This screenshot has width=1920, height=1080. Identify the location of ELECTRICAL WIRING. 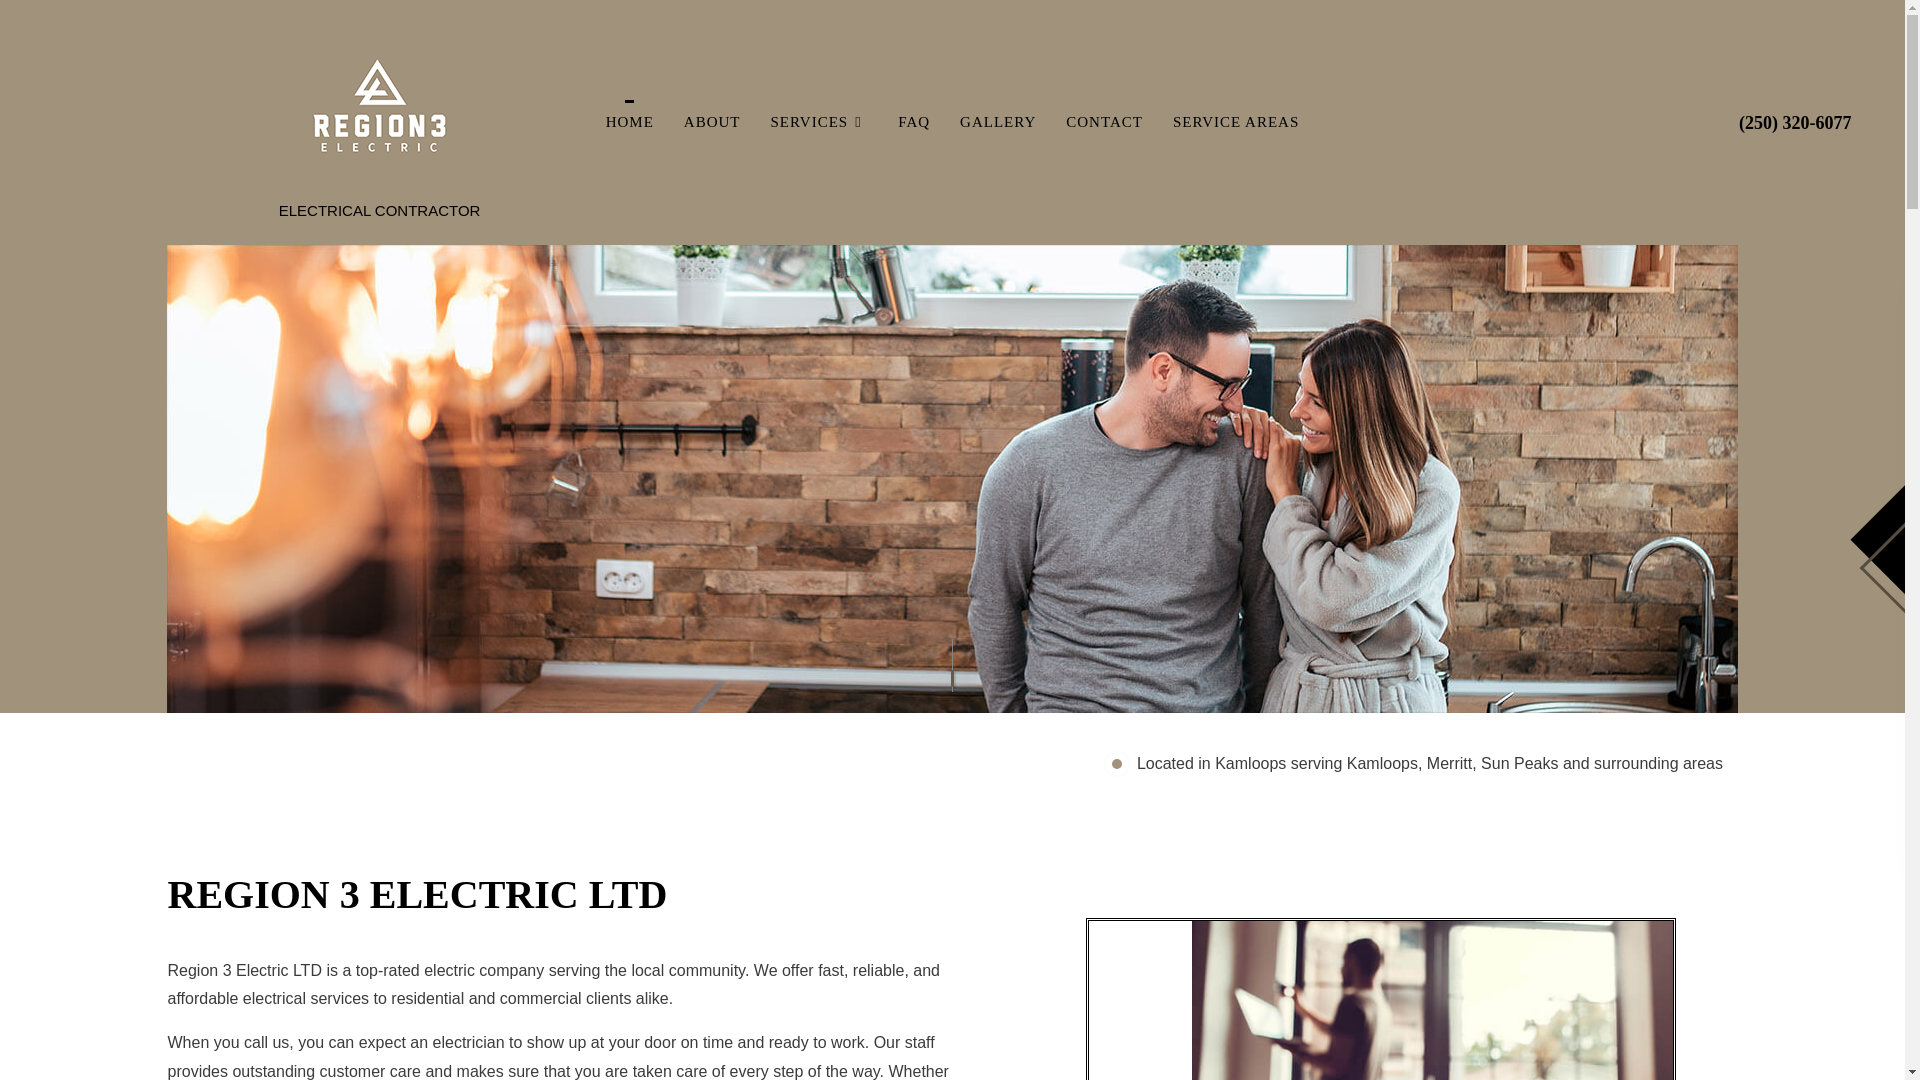
(662, 299).